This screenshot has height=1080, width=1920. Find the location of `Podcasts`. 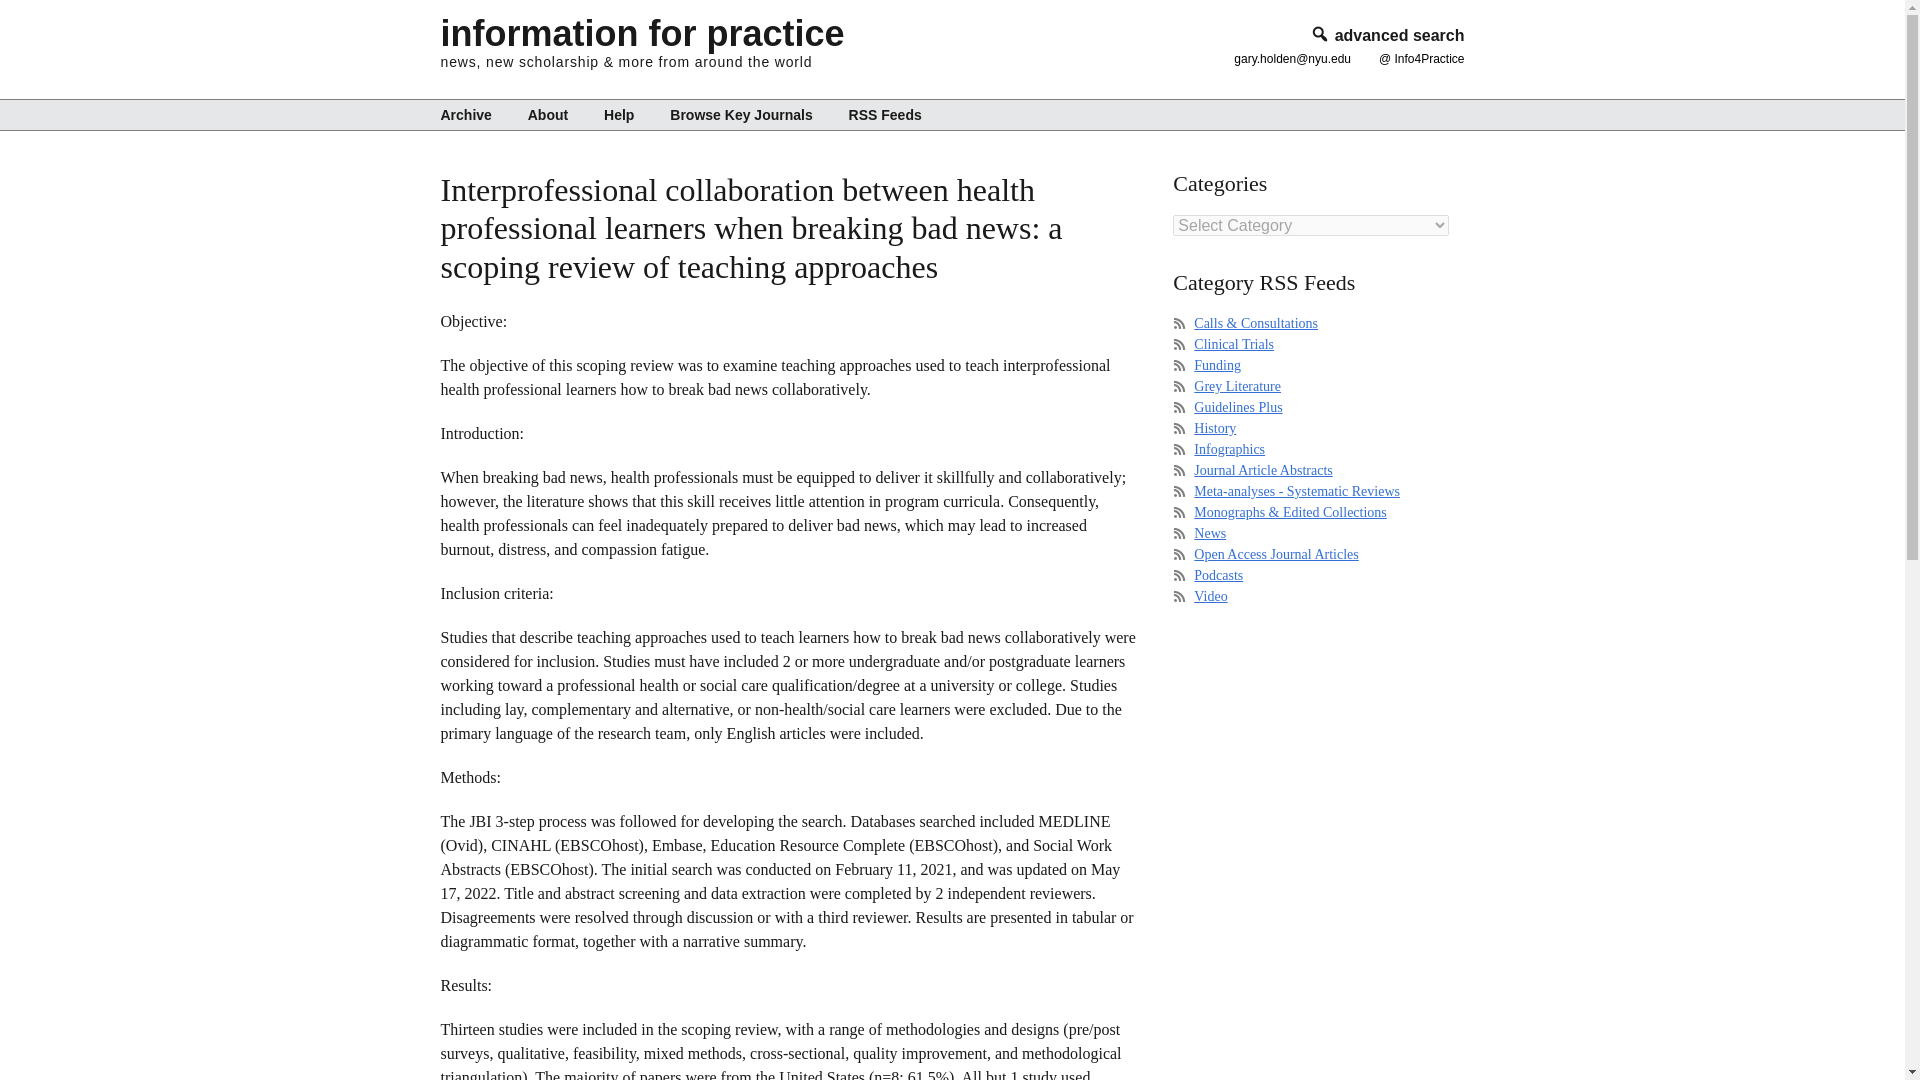

Podcasts is located at coordinates (1218, 576).